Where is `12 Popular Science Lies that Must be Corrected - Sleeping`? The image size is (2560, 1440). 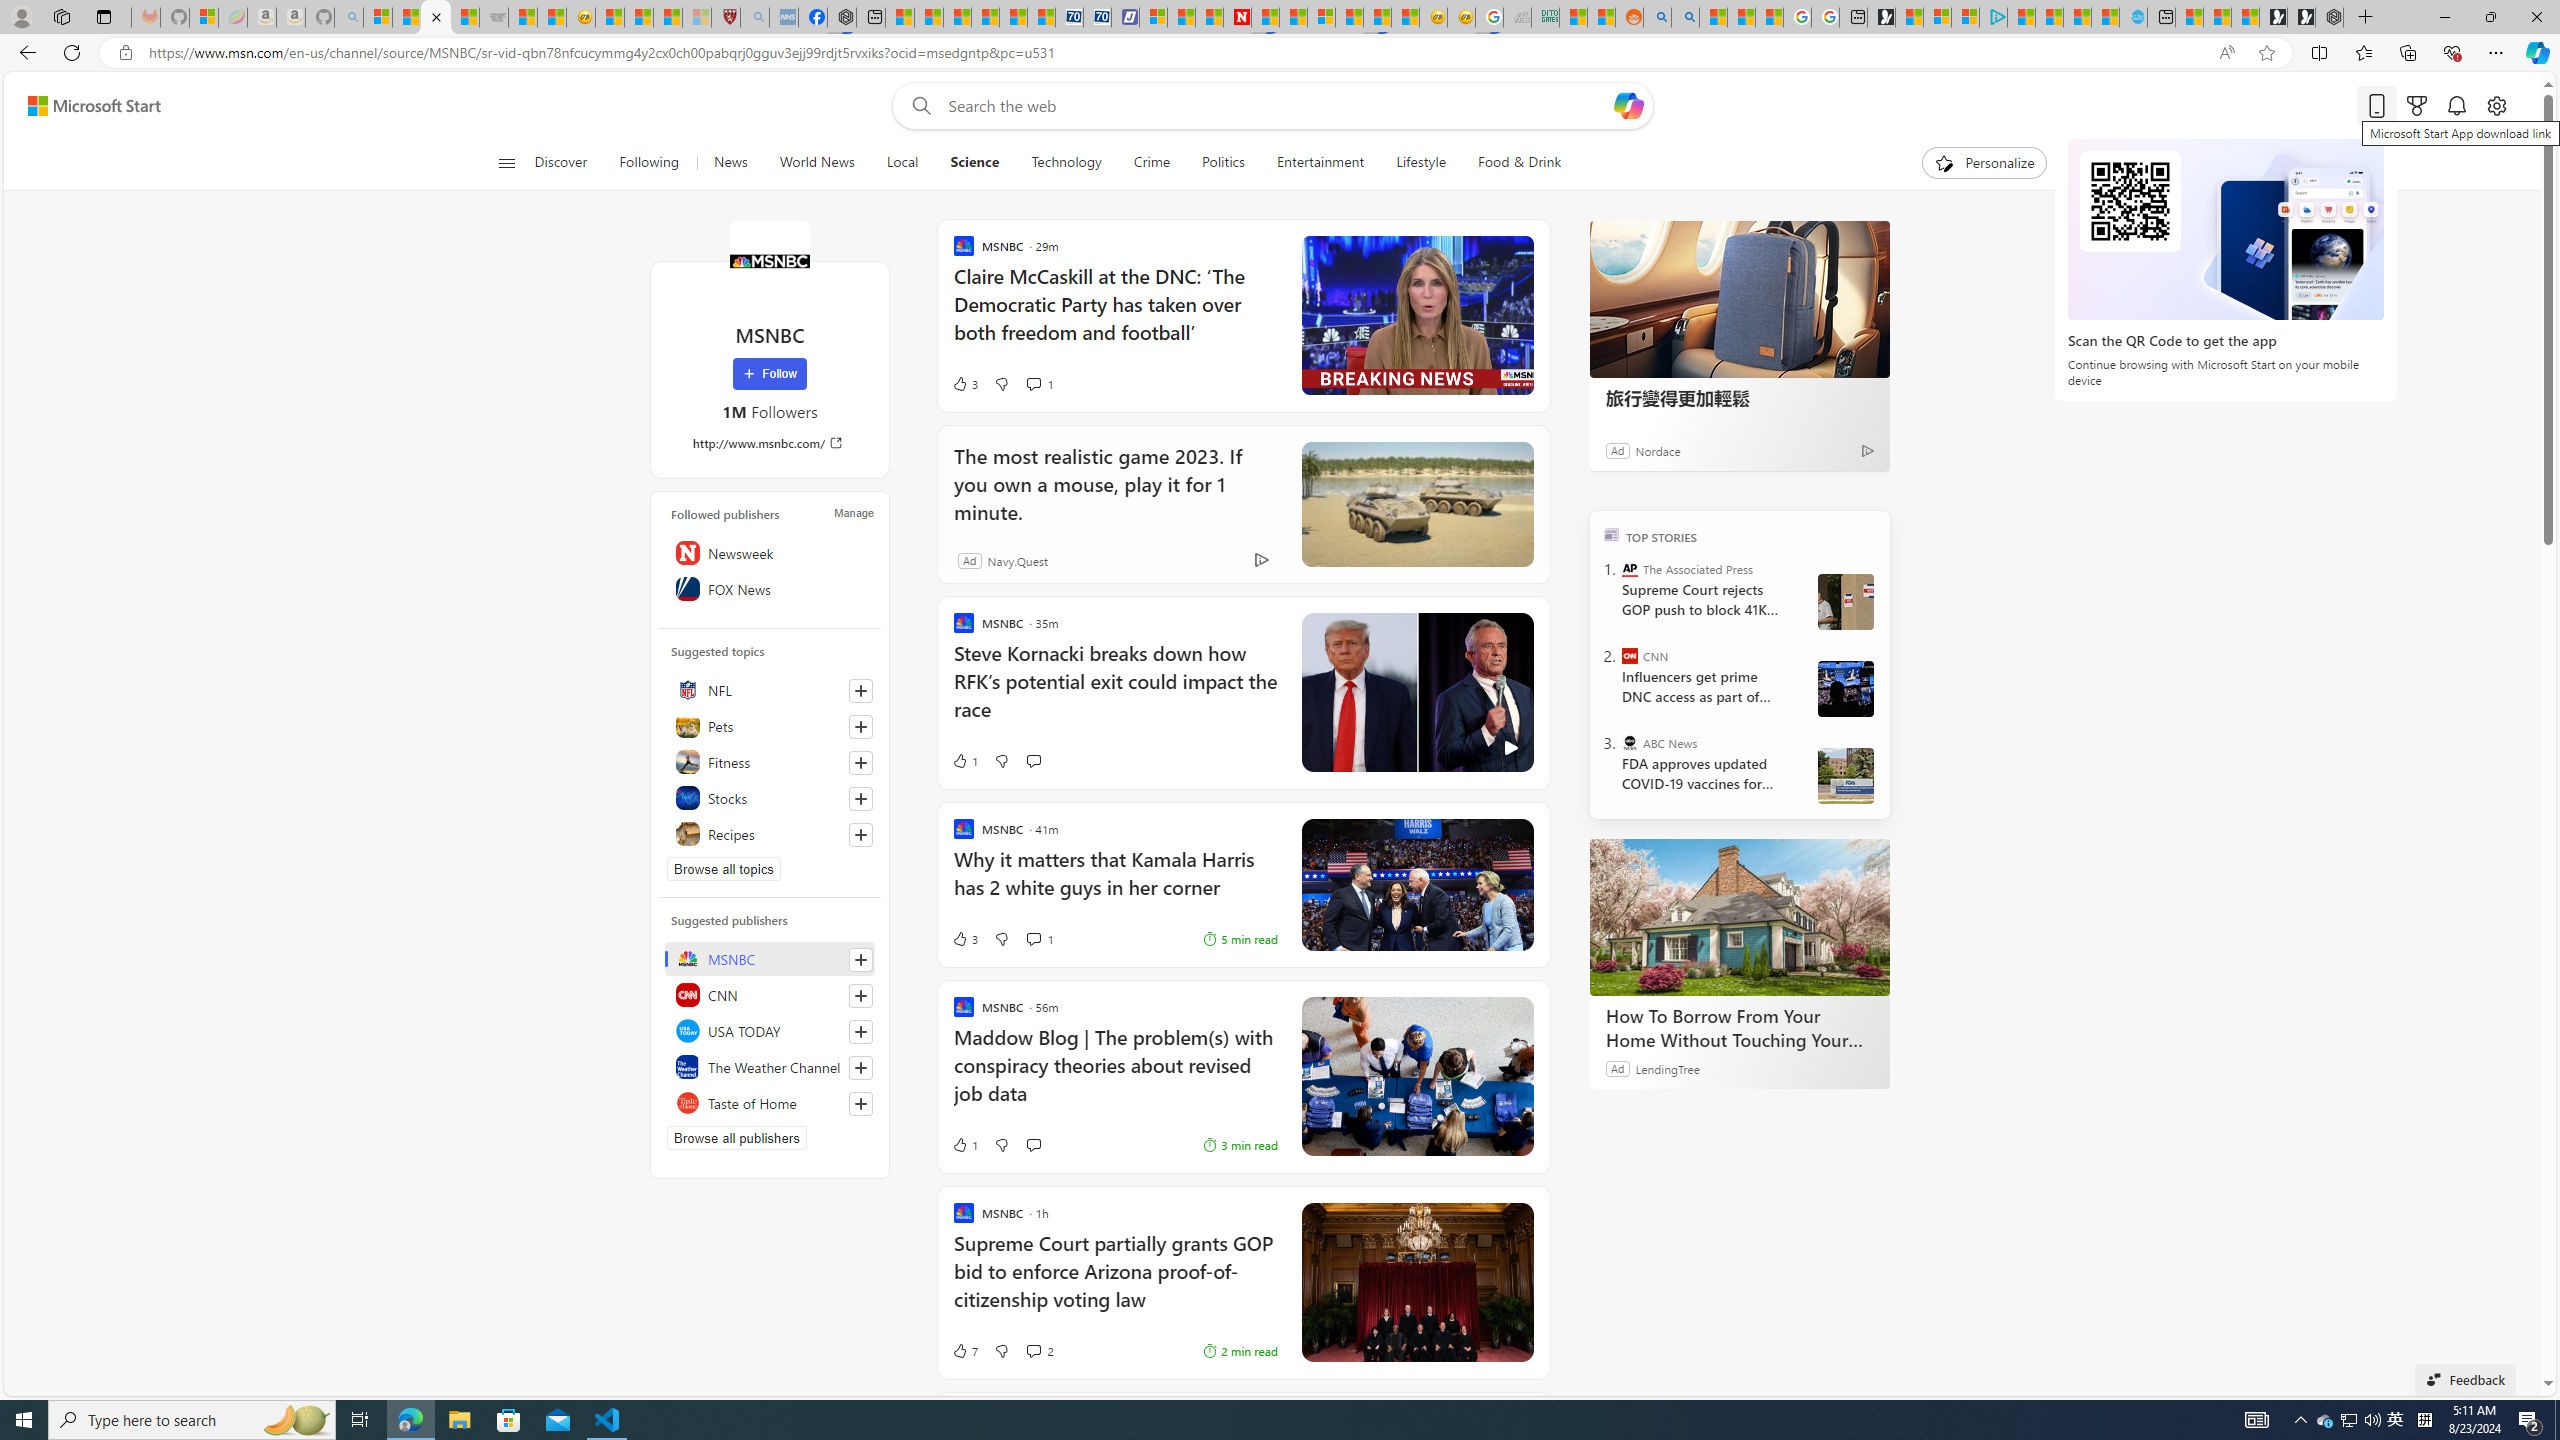 12 Popular Science Lies that Must be Corrected - Sleeping is located at coordinates (696, 17).